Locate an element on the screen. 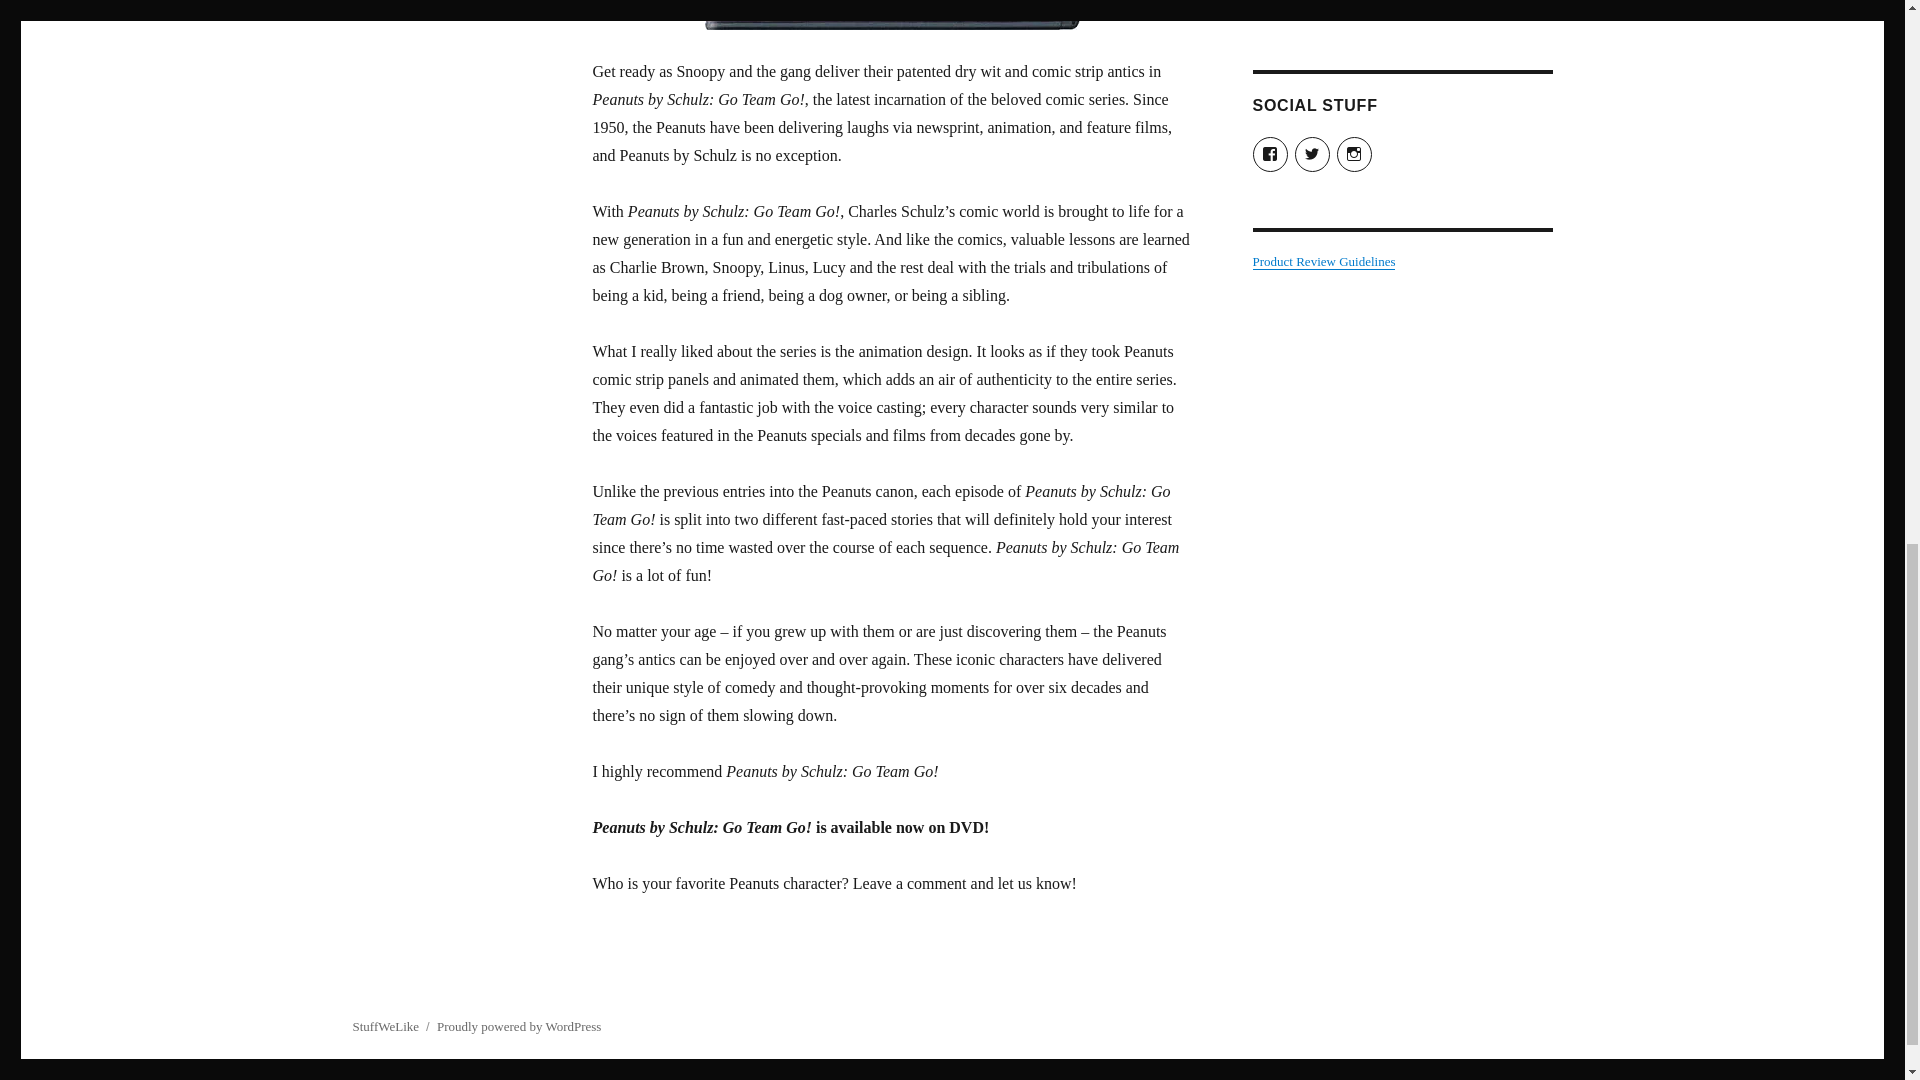 The height and width of the screenshot is (1080, 1920). Product Review Guidelines is located at coordinates (1323, 260).